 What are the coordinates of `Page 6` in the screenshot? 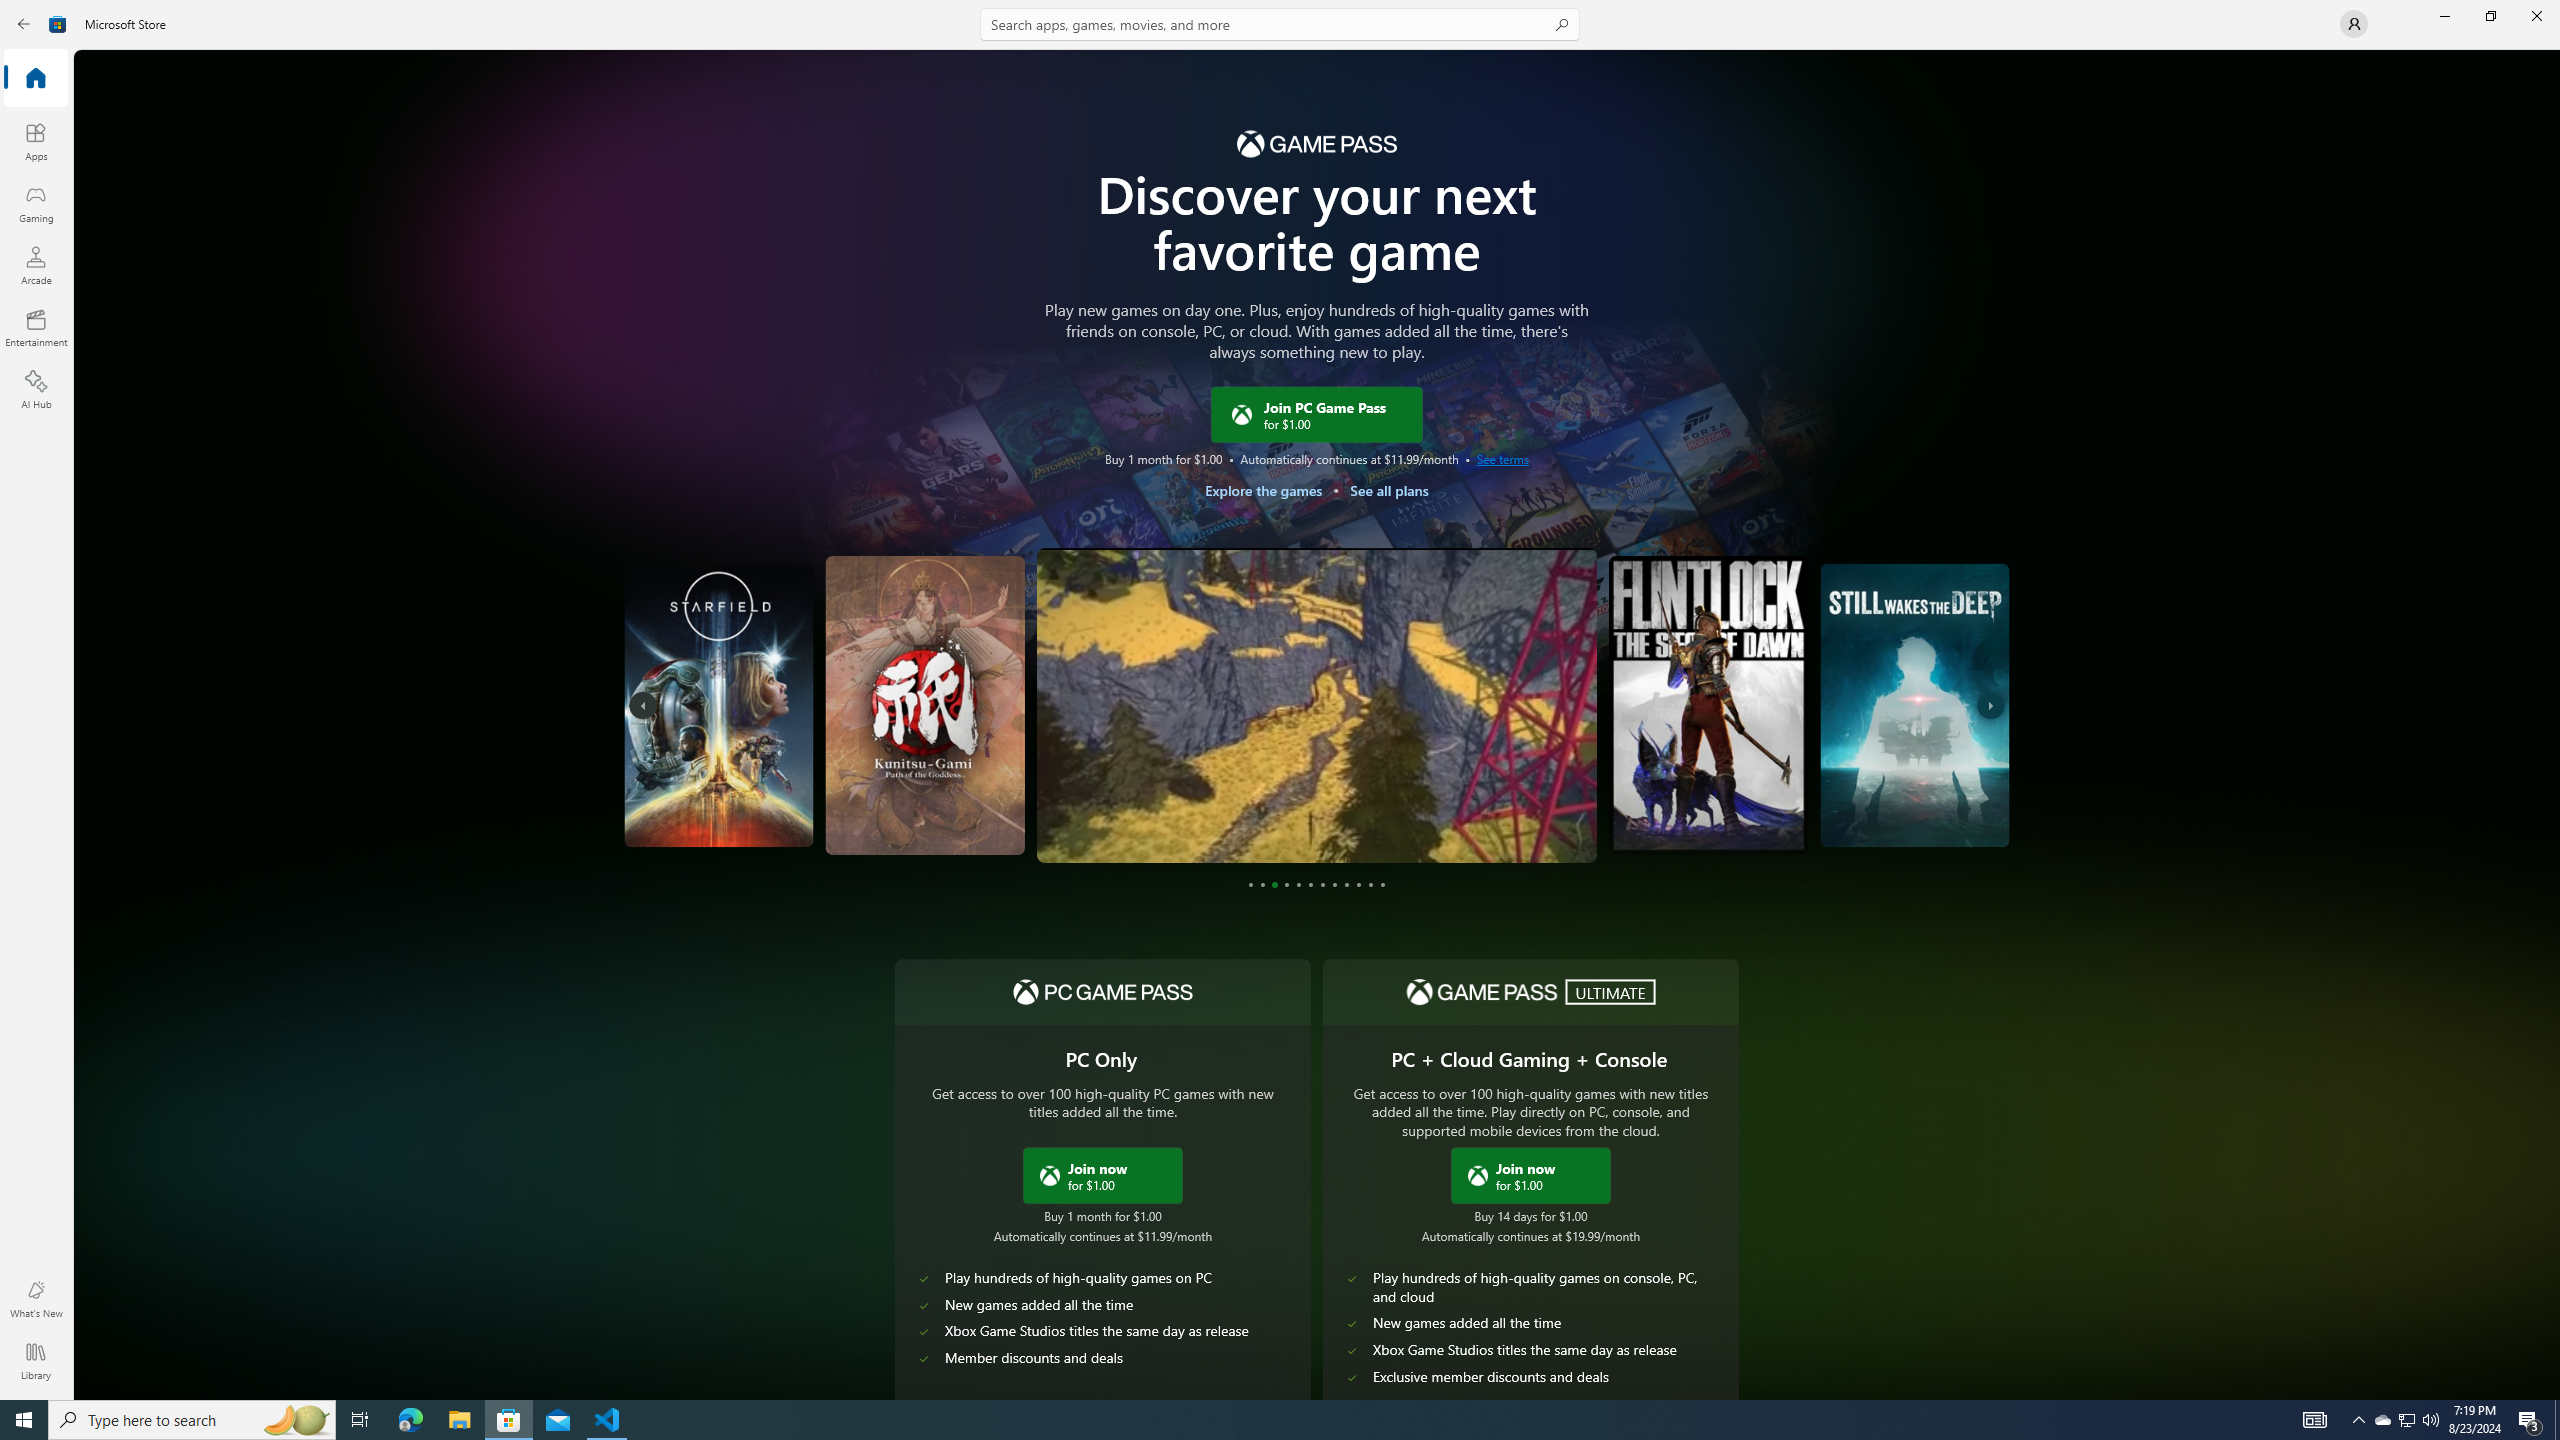 It's located at (1310, 885).